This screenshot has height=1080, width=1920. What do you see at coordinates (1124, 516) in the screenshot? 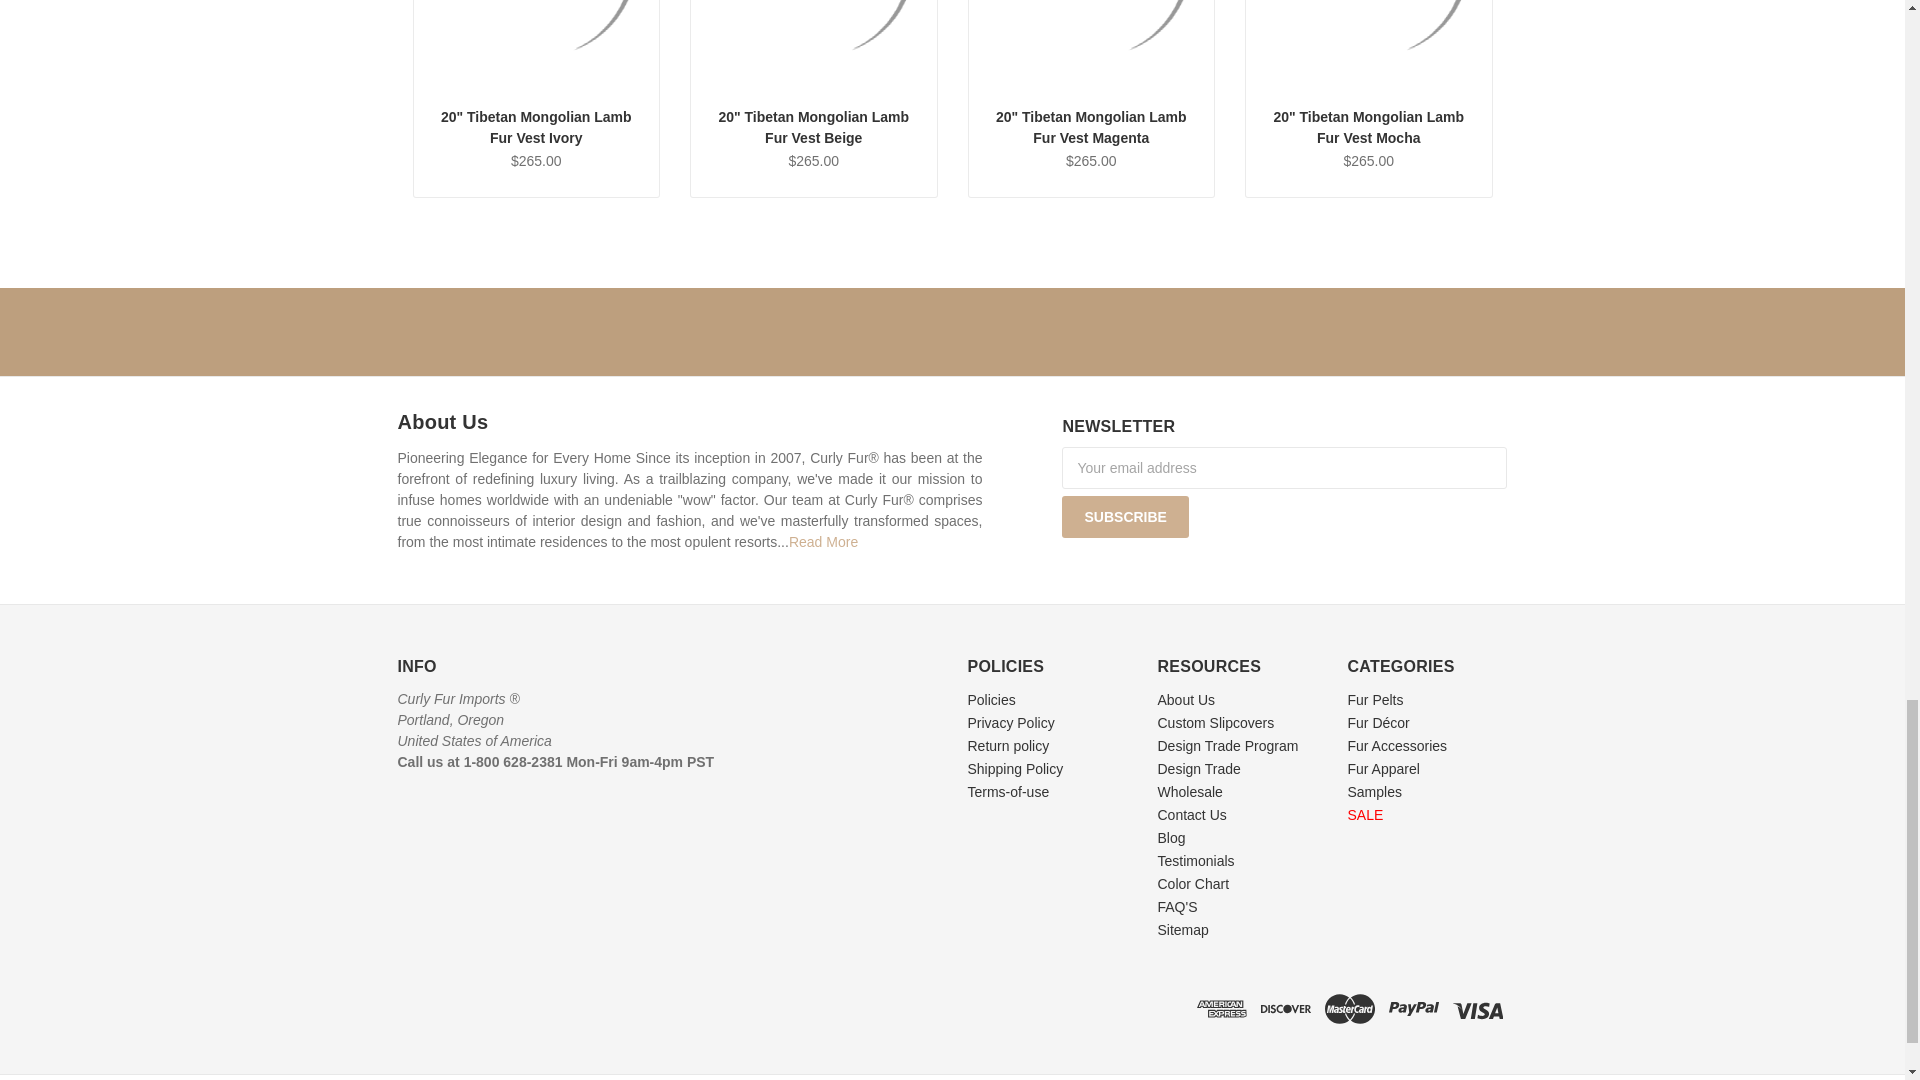
I see `Subscribe` at bounding box center [1124, 516].